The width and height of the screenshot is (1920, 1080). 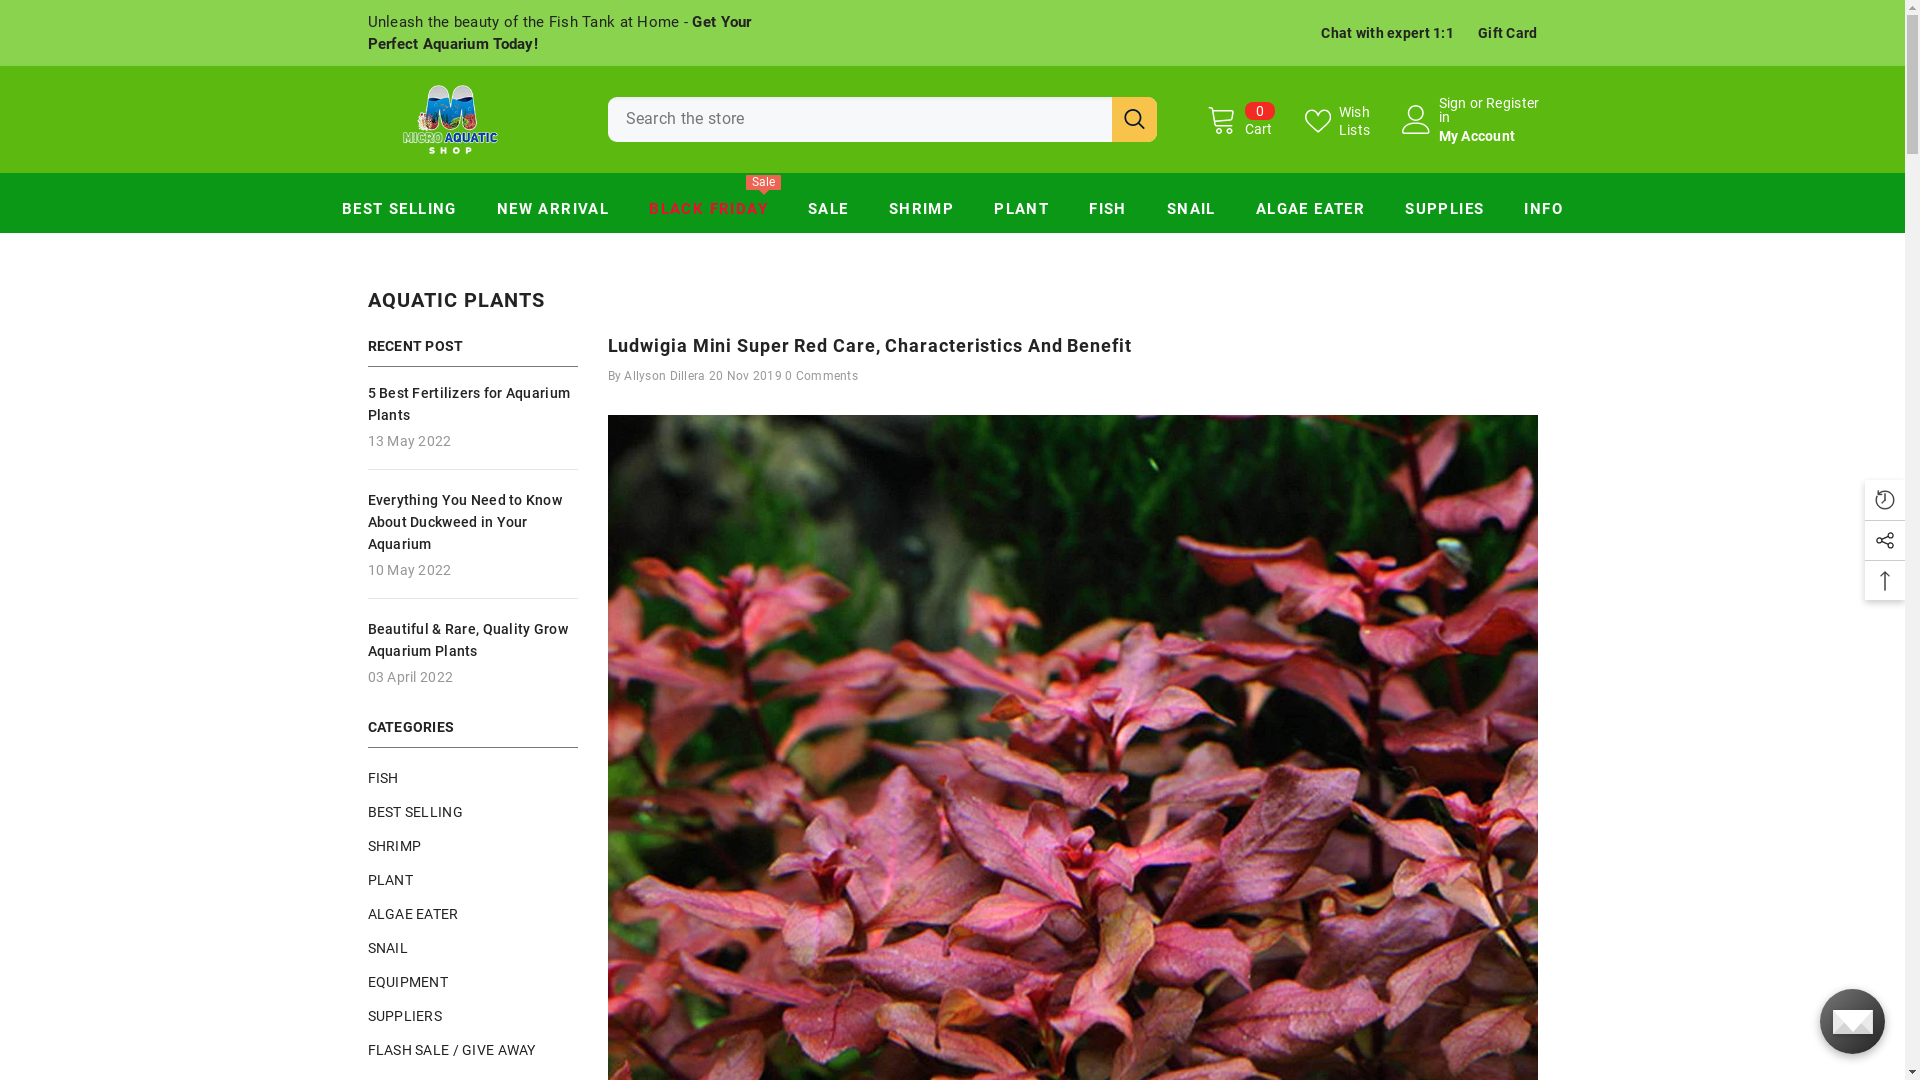 What do you see at coordinates (414, 913) in the screenshot?
I see `ALGAE EATER` at bounding box center [414, 913].